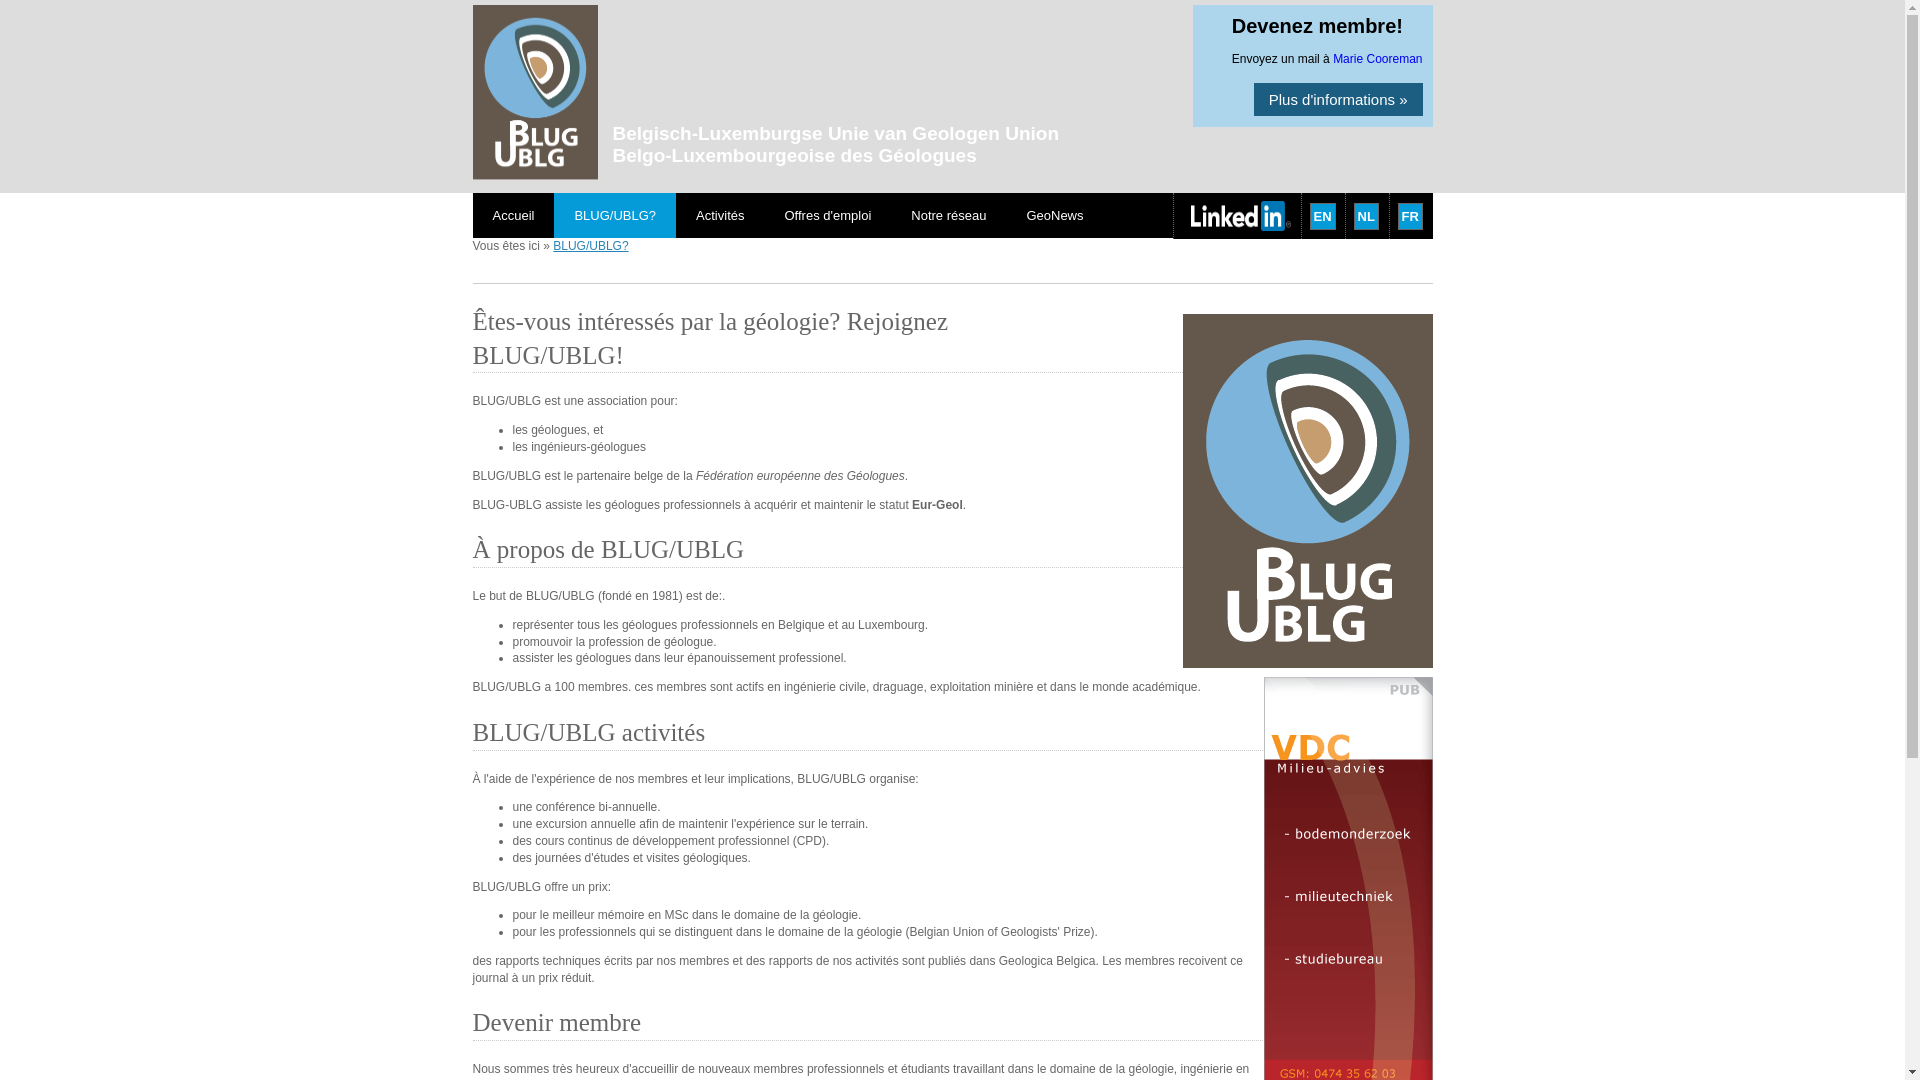 Image resolution: width=1920 pixels, height=1080 pixels. Describe the element at coordinates (1323, 216) in the screenshot. I see `EN` at that location.